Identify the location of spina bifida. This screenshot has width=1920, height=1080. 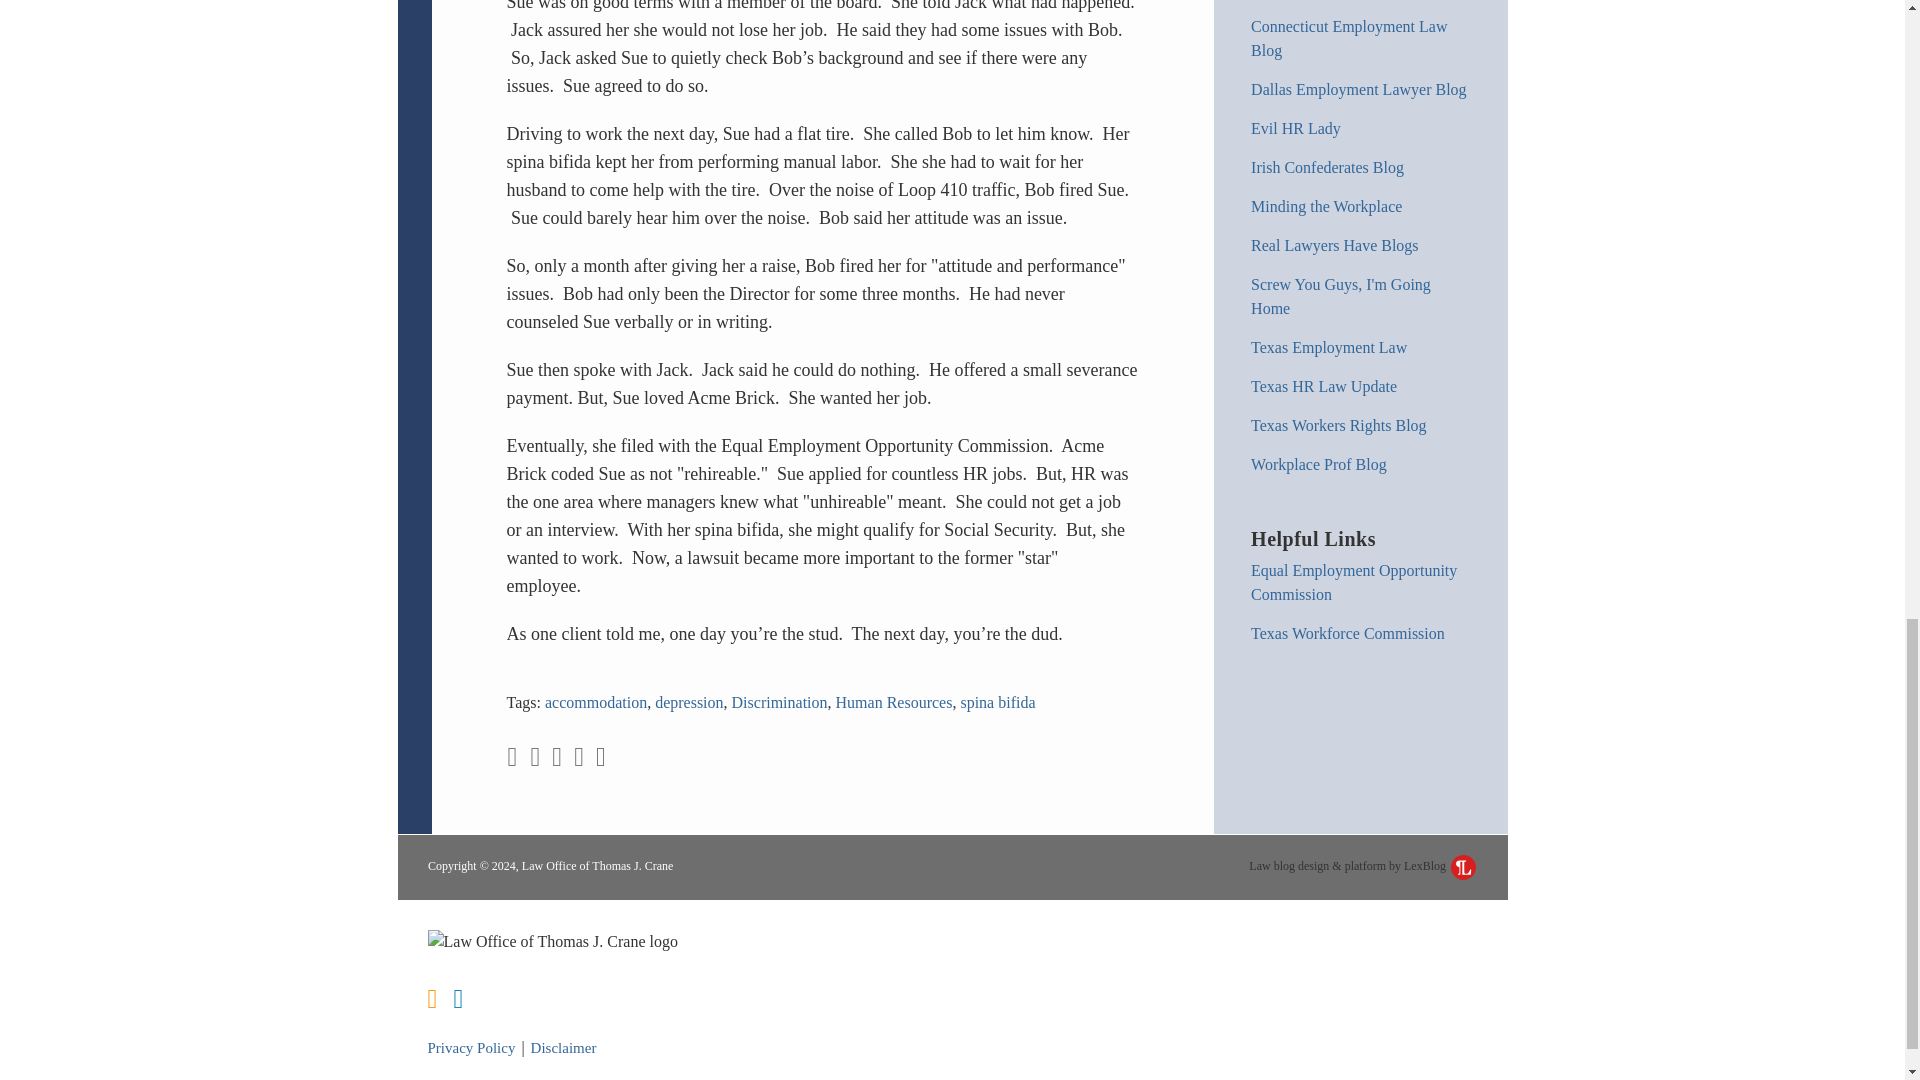
(997, 702).